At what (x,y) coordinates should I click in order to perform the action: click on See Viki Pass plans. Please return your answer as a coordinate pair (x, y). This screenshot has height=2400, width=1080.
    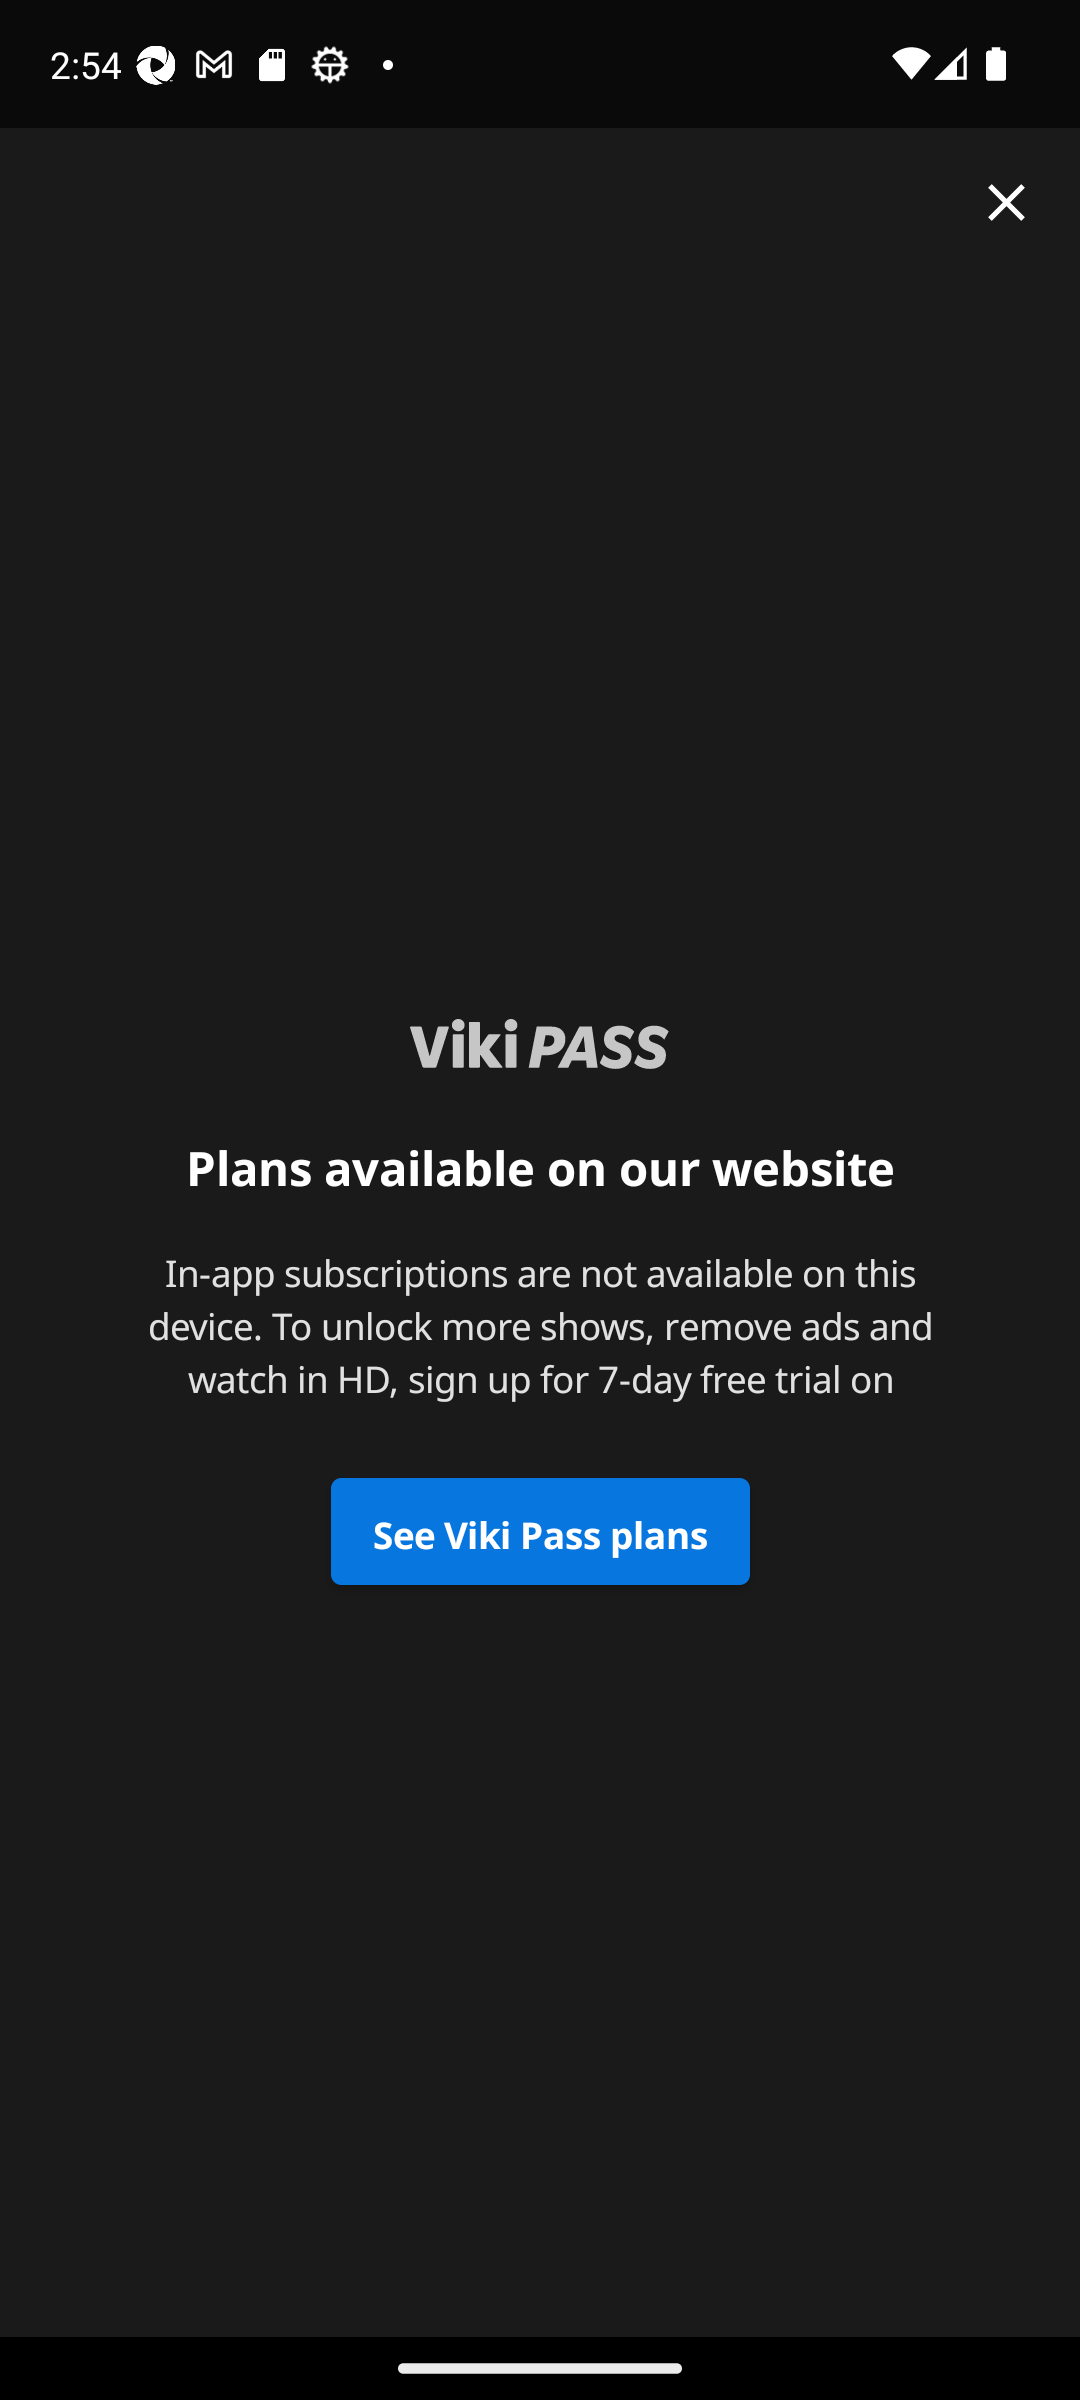
    Looking at the image, I should click on (540, 1532).